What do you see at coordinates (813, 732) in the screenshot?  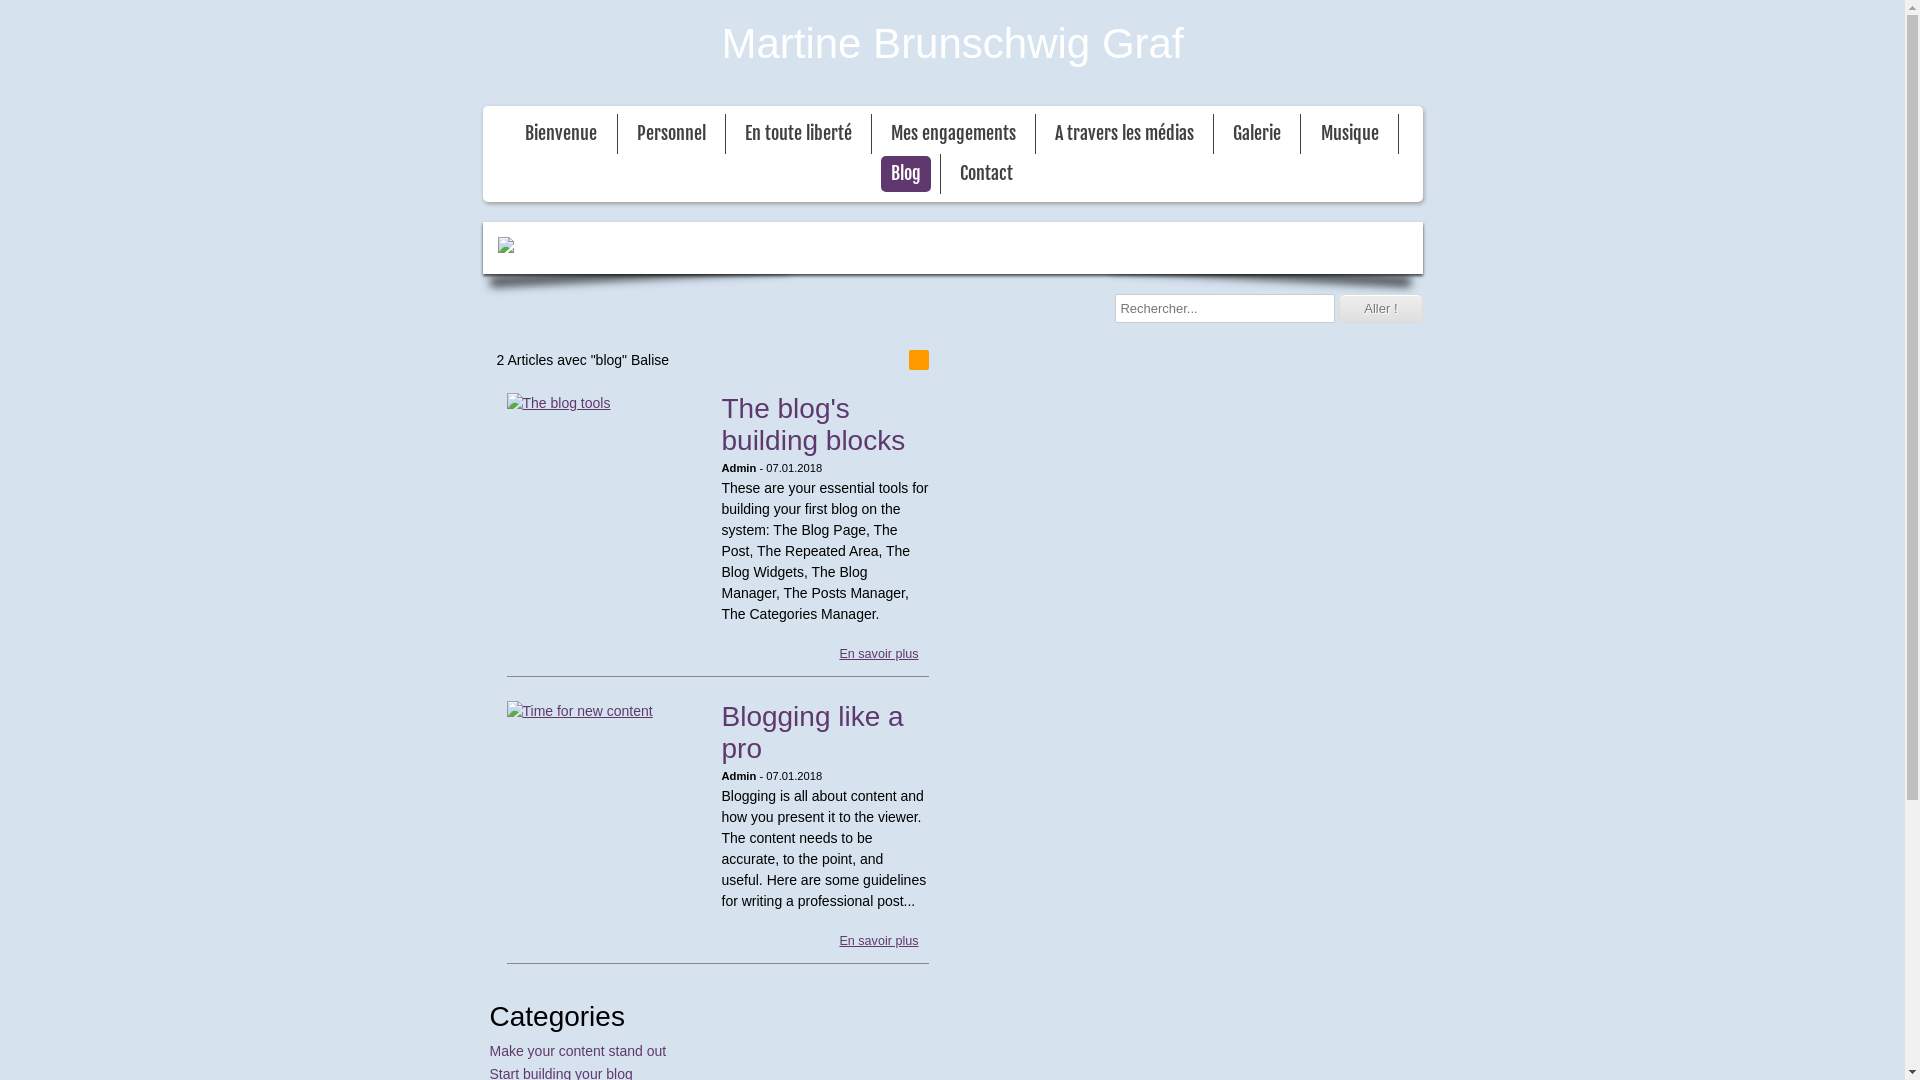 I see `Blogging like a pro` at bounding box center [813, 732].